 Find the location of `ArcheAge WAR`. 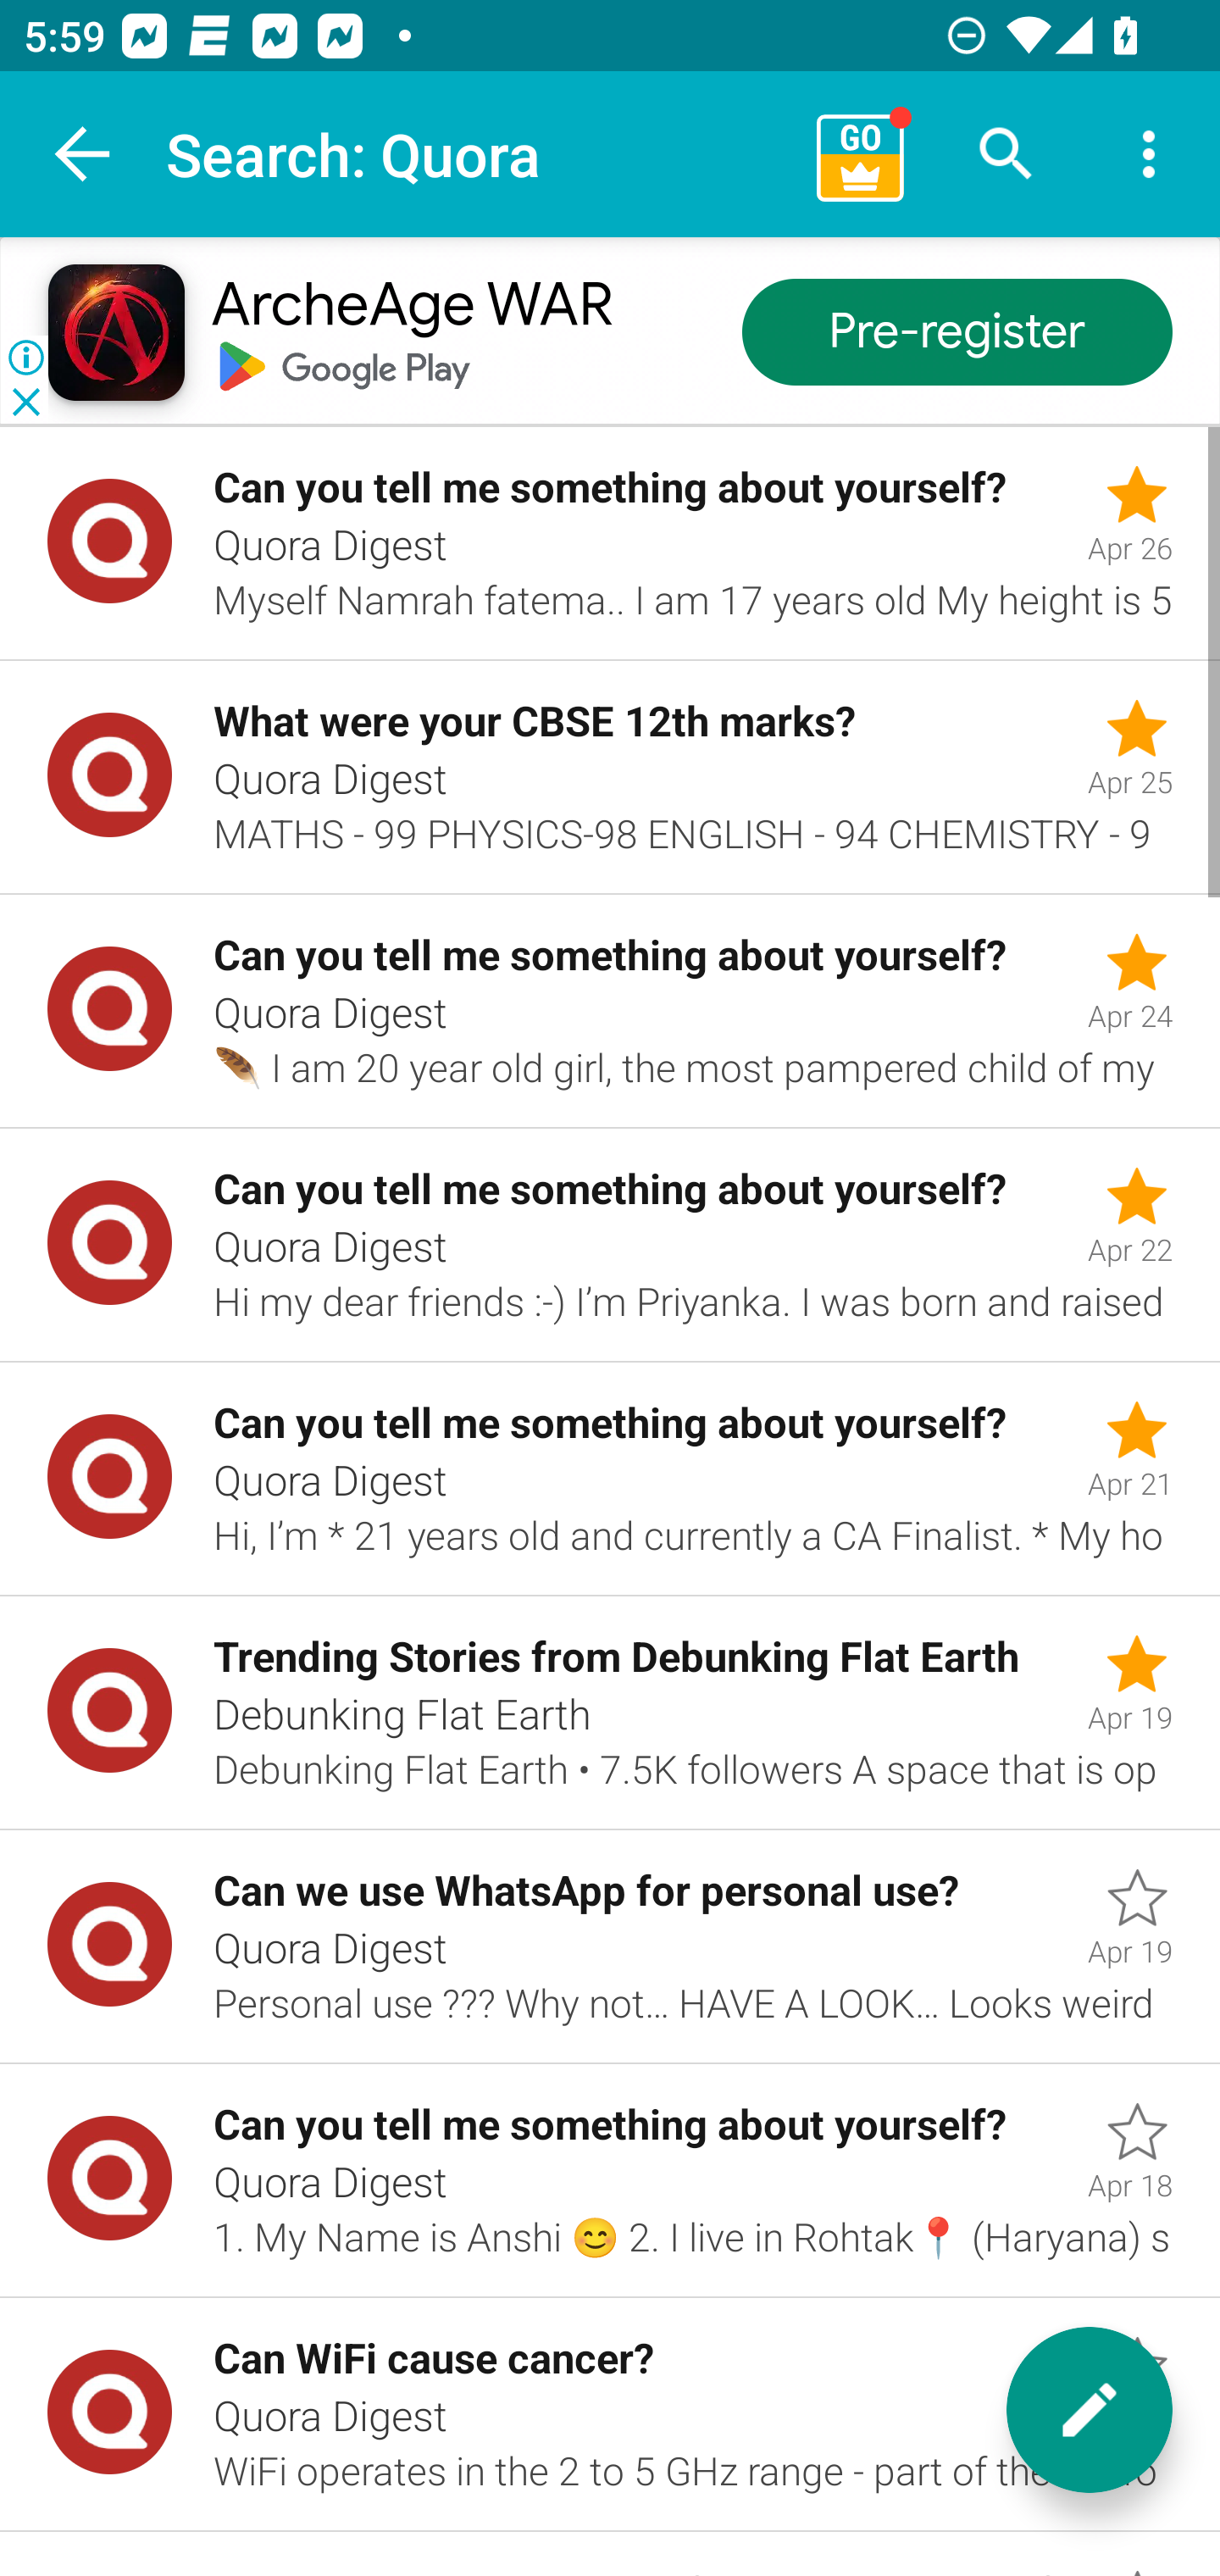

ArcheAge WAR is located at coordinates (411, 307).